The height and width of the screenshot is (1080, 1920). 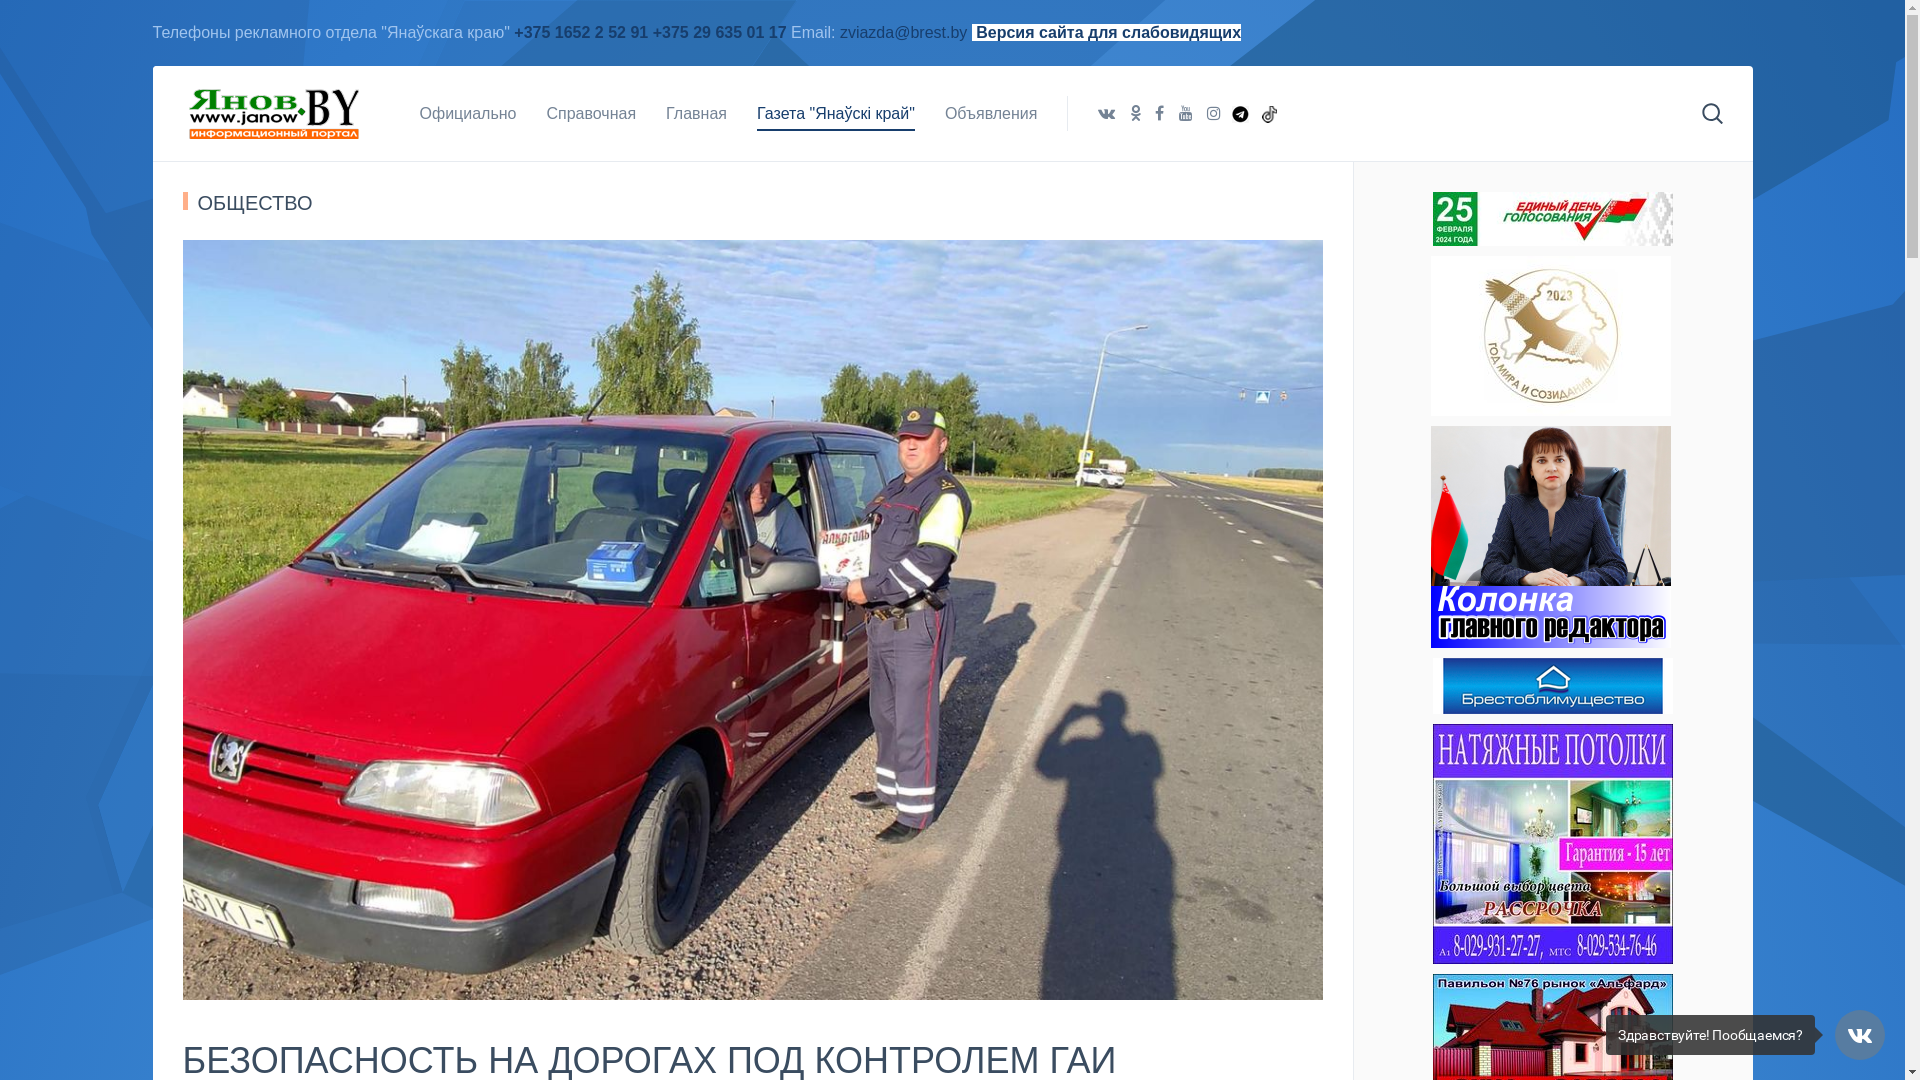 I want to click on +375 29 635 01 17, so click(x=720, y=32).